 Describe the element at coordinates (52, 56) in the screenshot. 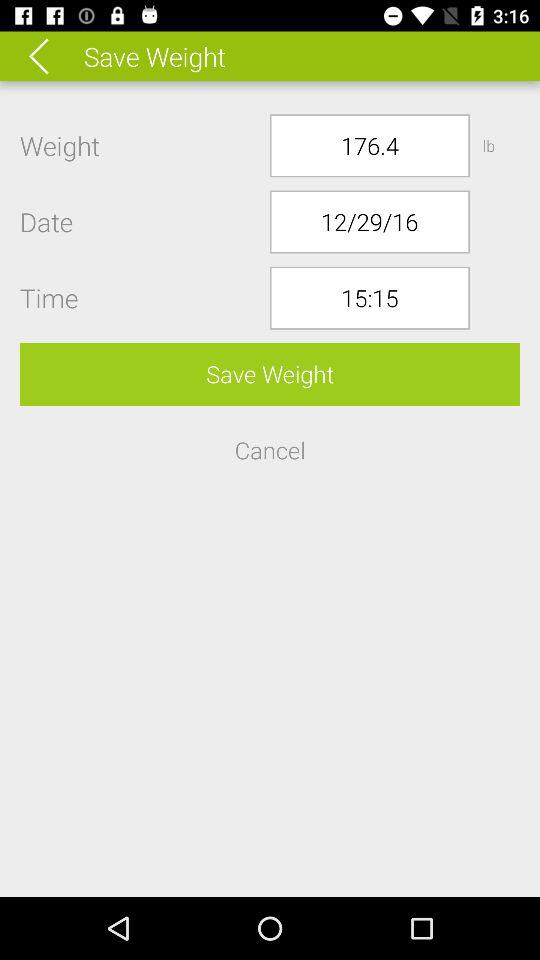

I see `press app to the left of save weight app` at that location.